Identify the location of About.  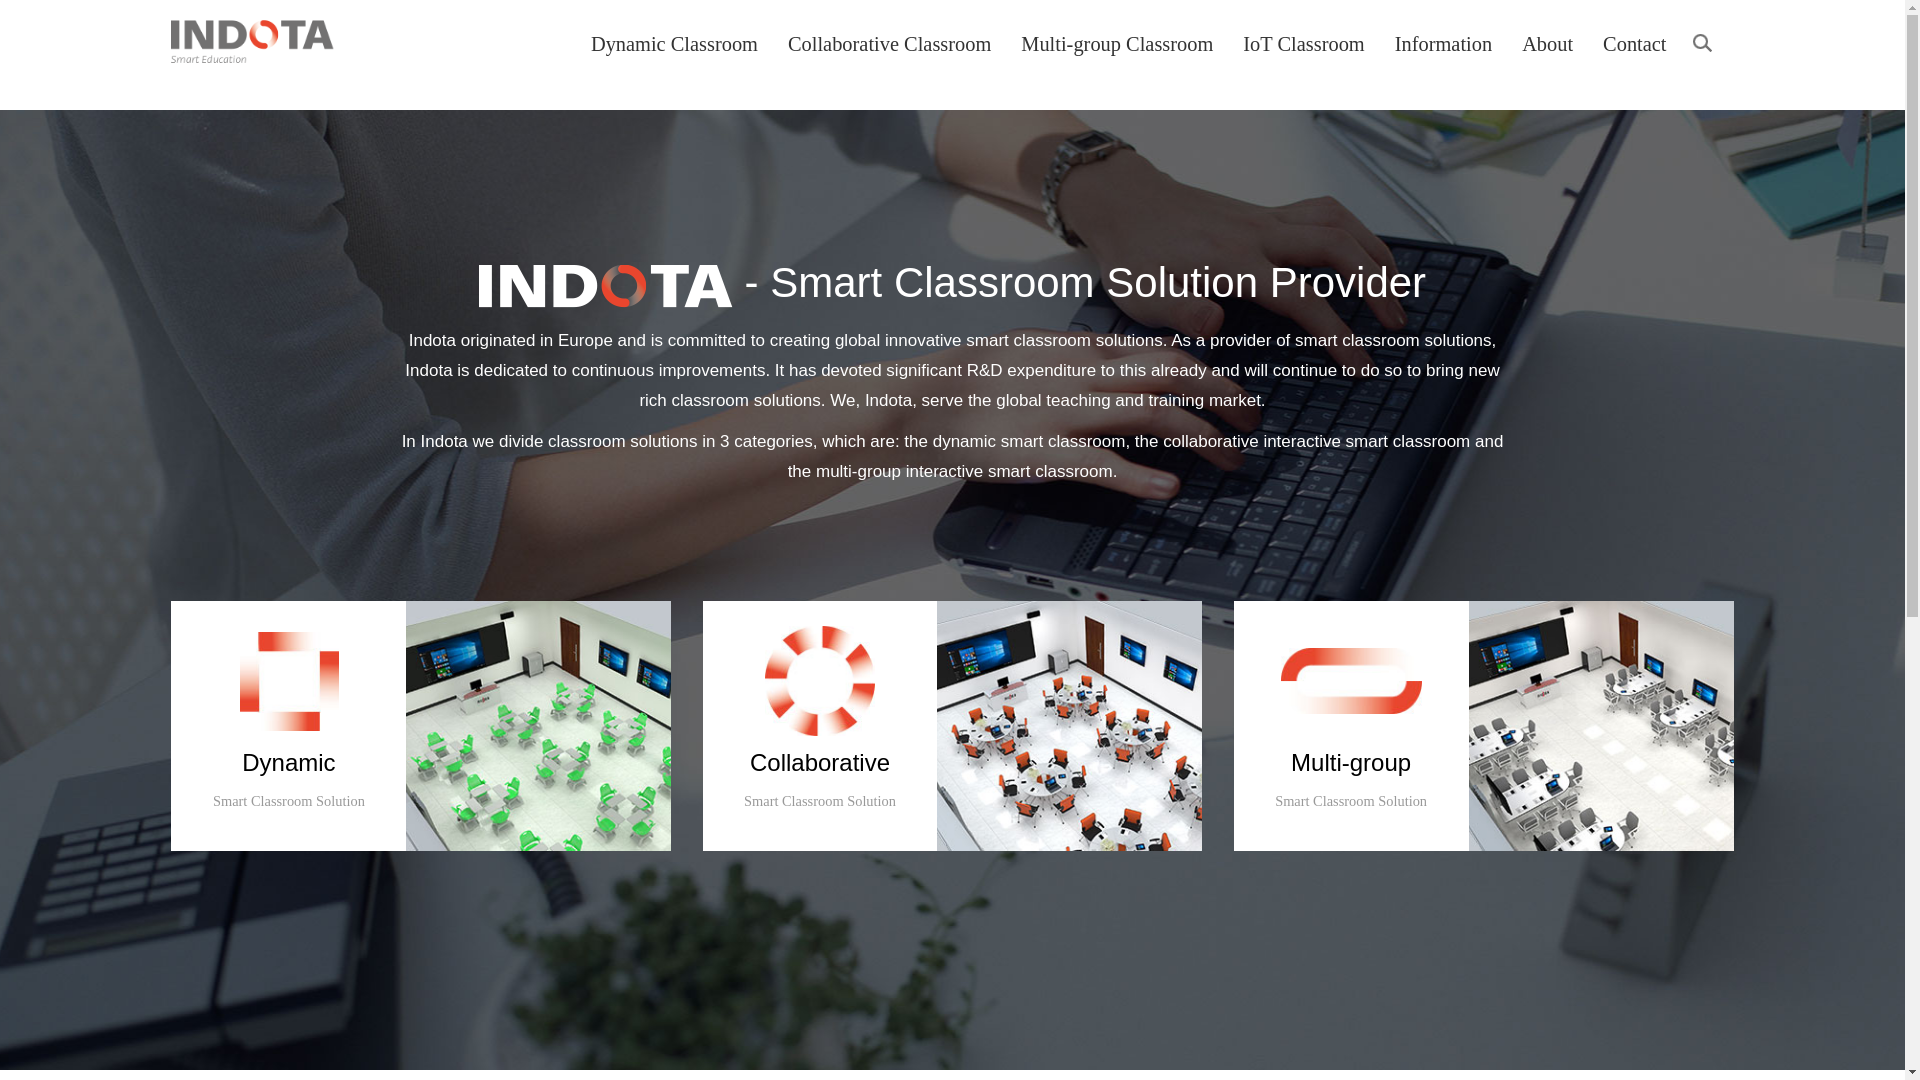
(1547, 43).